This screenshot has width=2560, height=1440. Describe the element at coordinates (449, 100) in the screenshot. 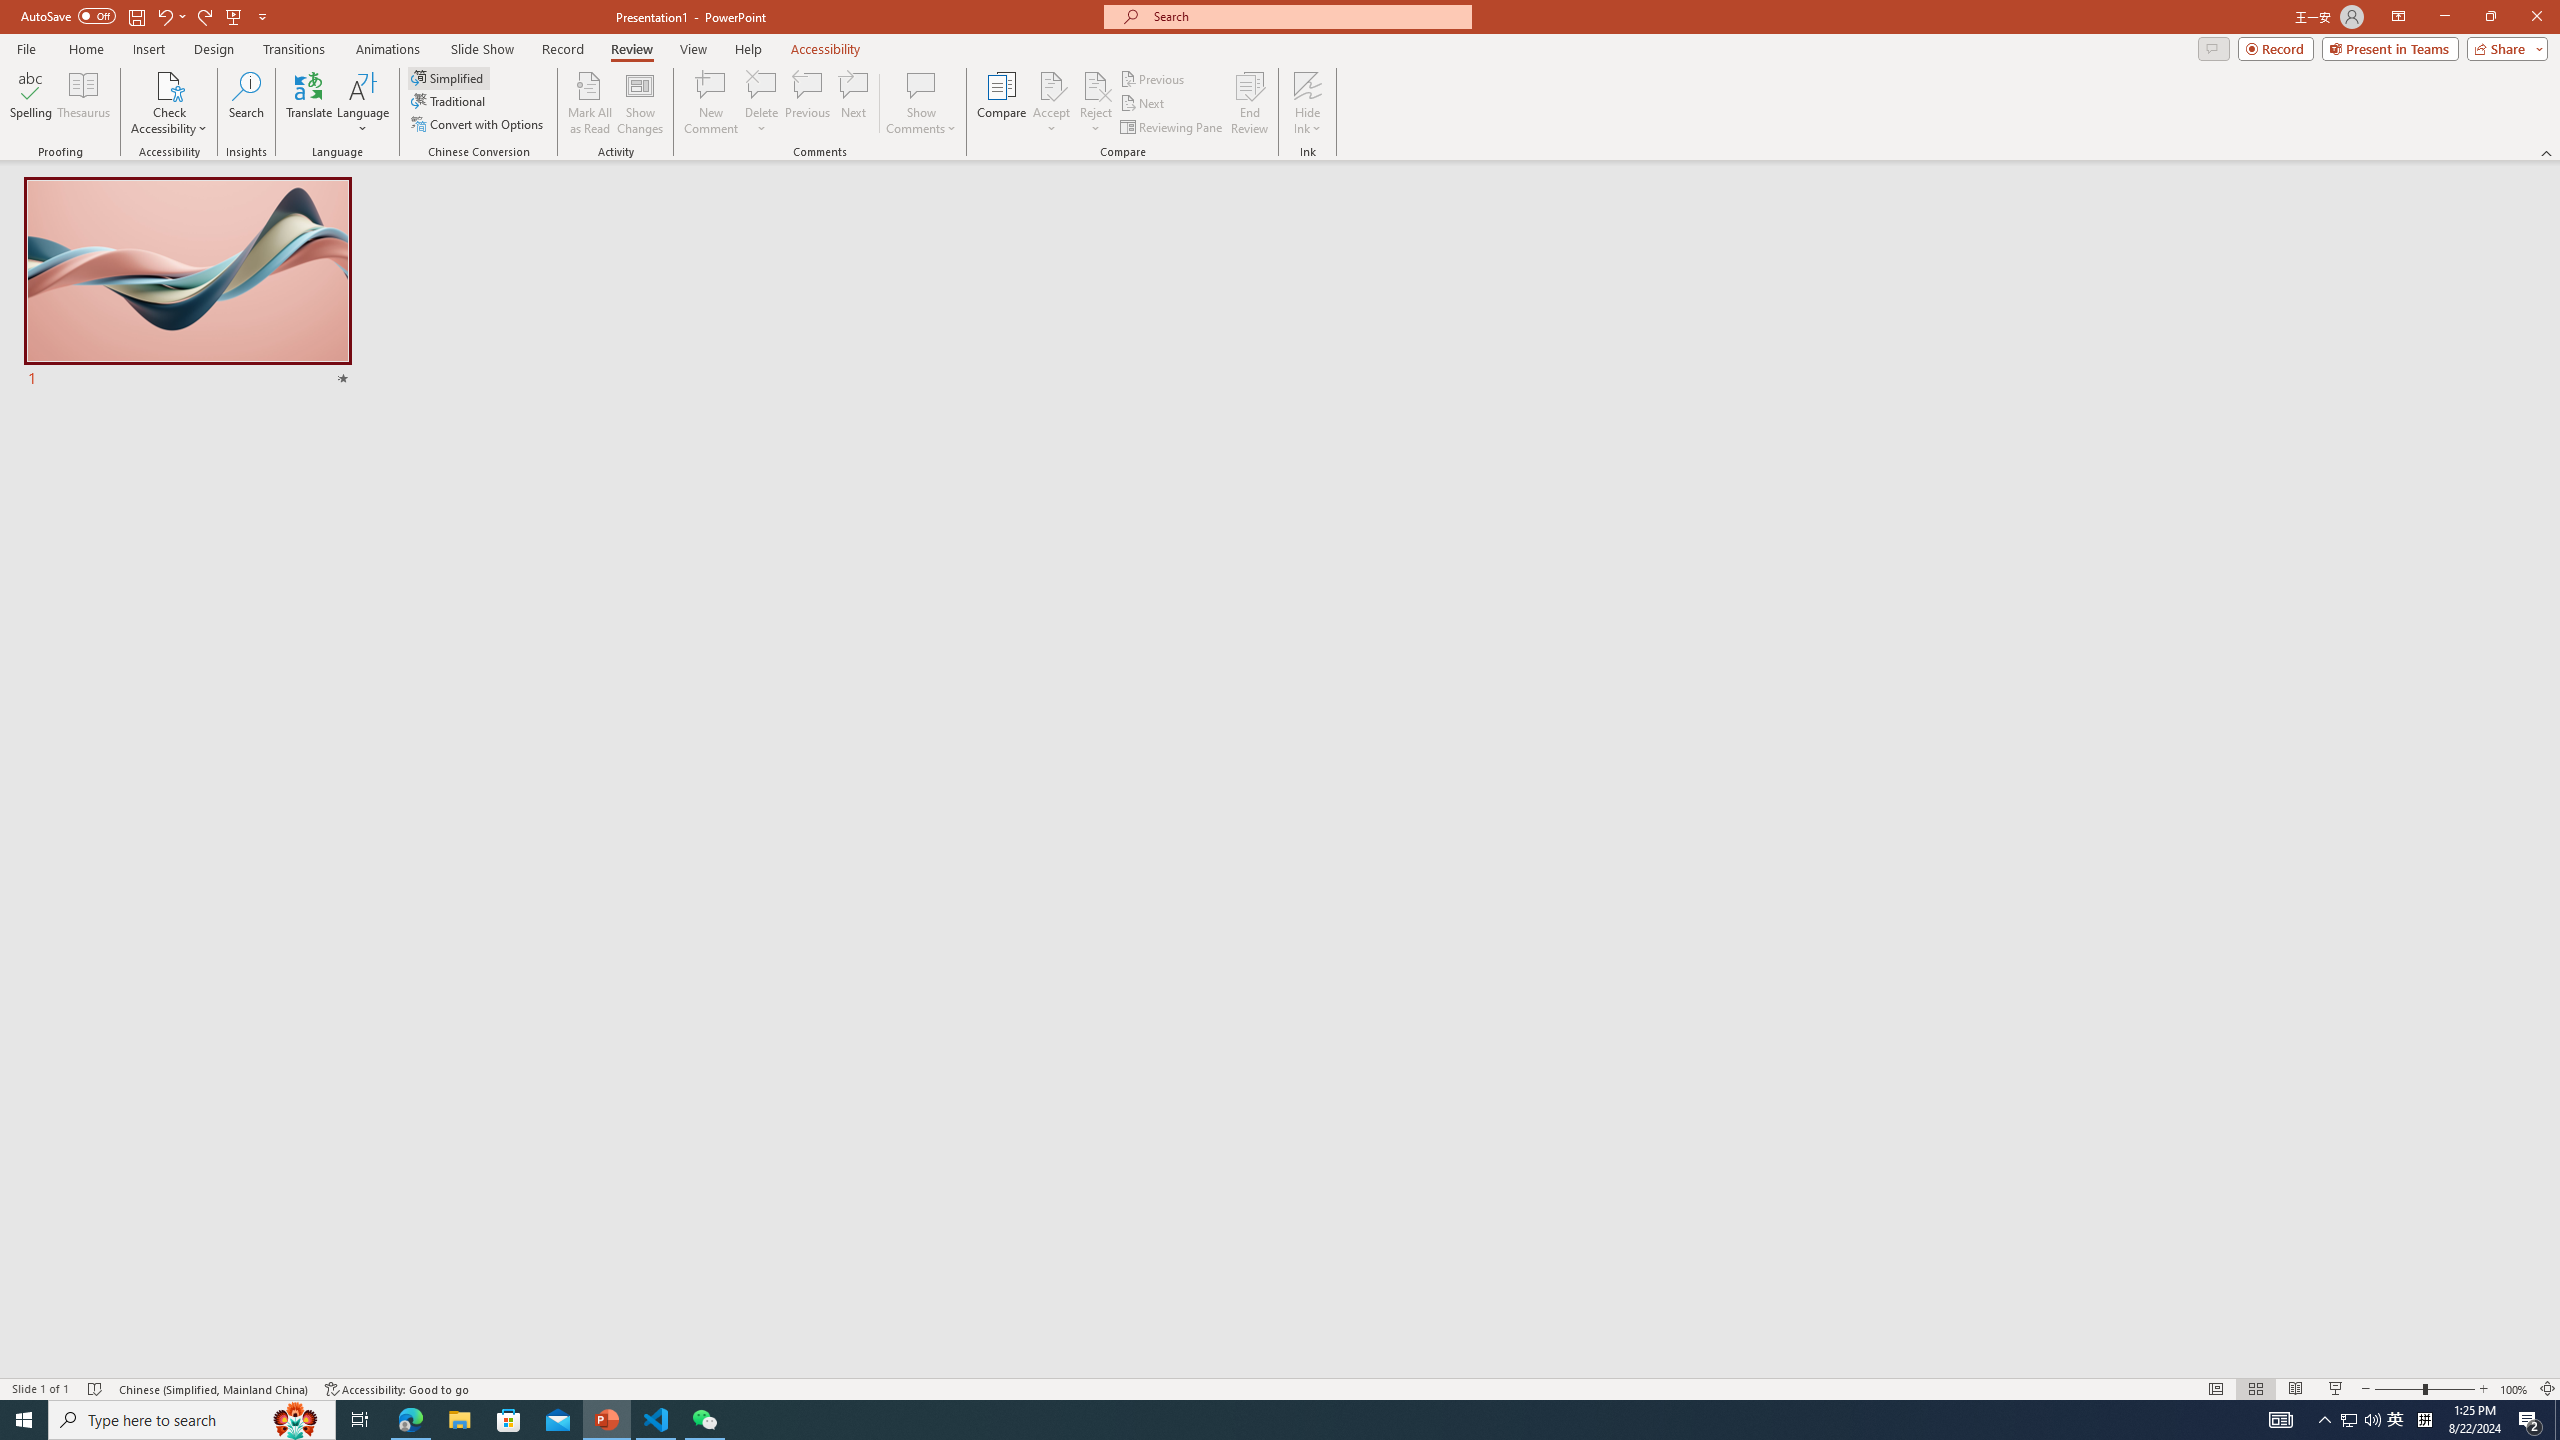

I see `Traditional` at that location.